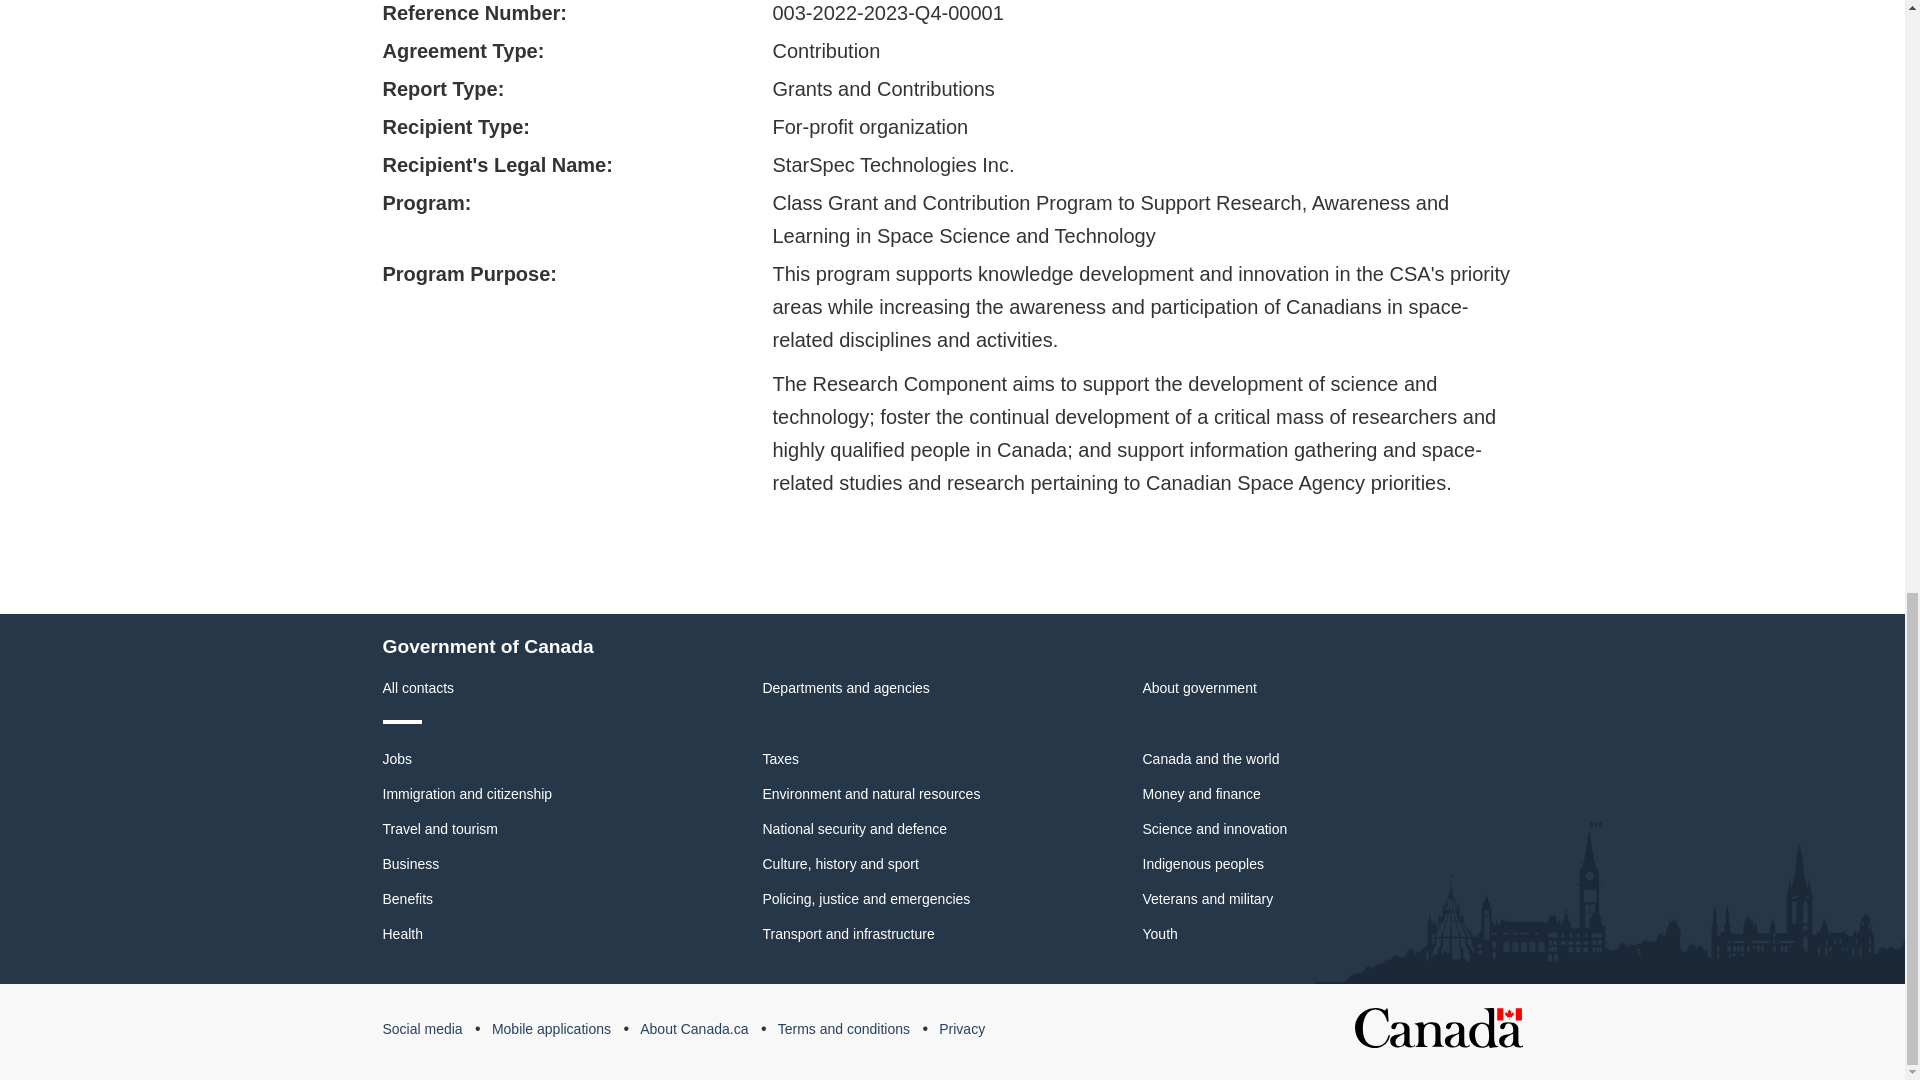  I want to click on Environment and natural resources, so click(870, 793).